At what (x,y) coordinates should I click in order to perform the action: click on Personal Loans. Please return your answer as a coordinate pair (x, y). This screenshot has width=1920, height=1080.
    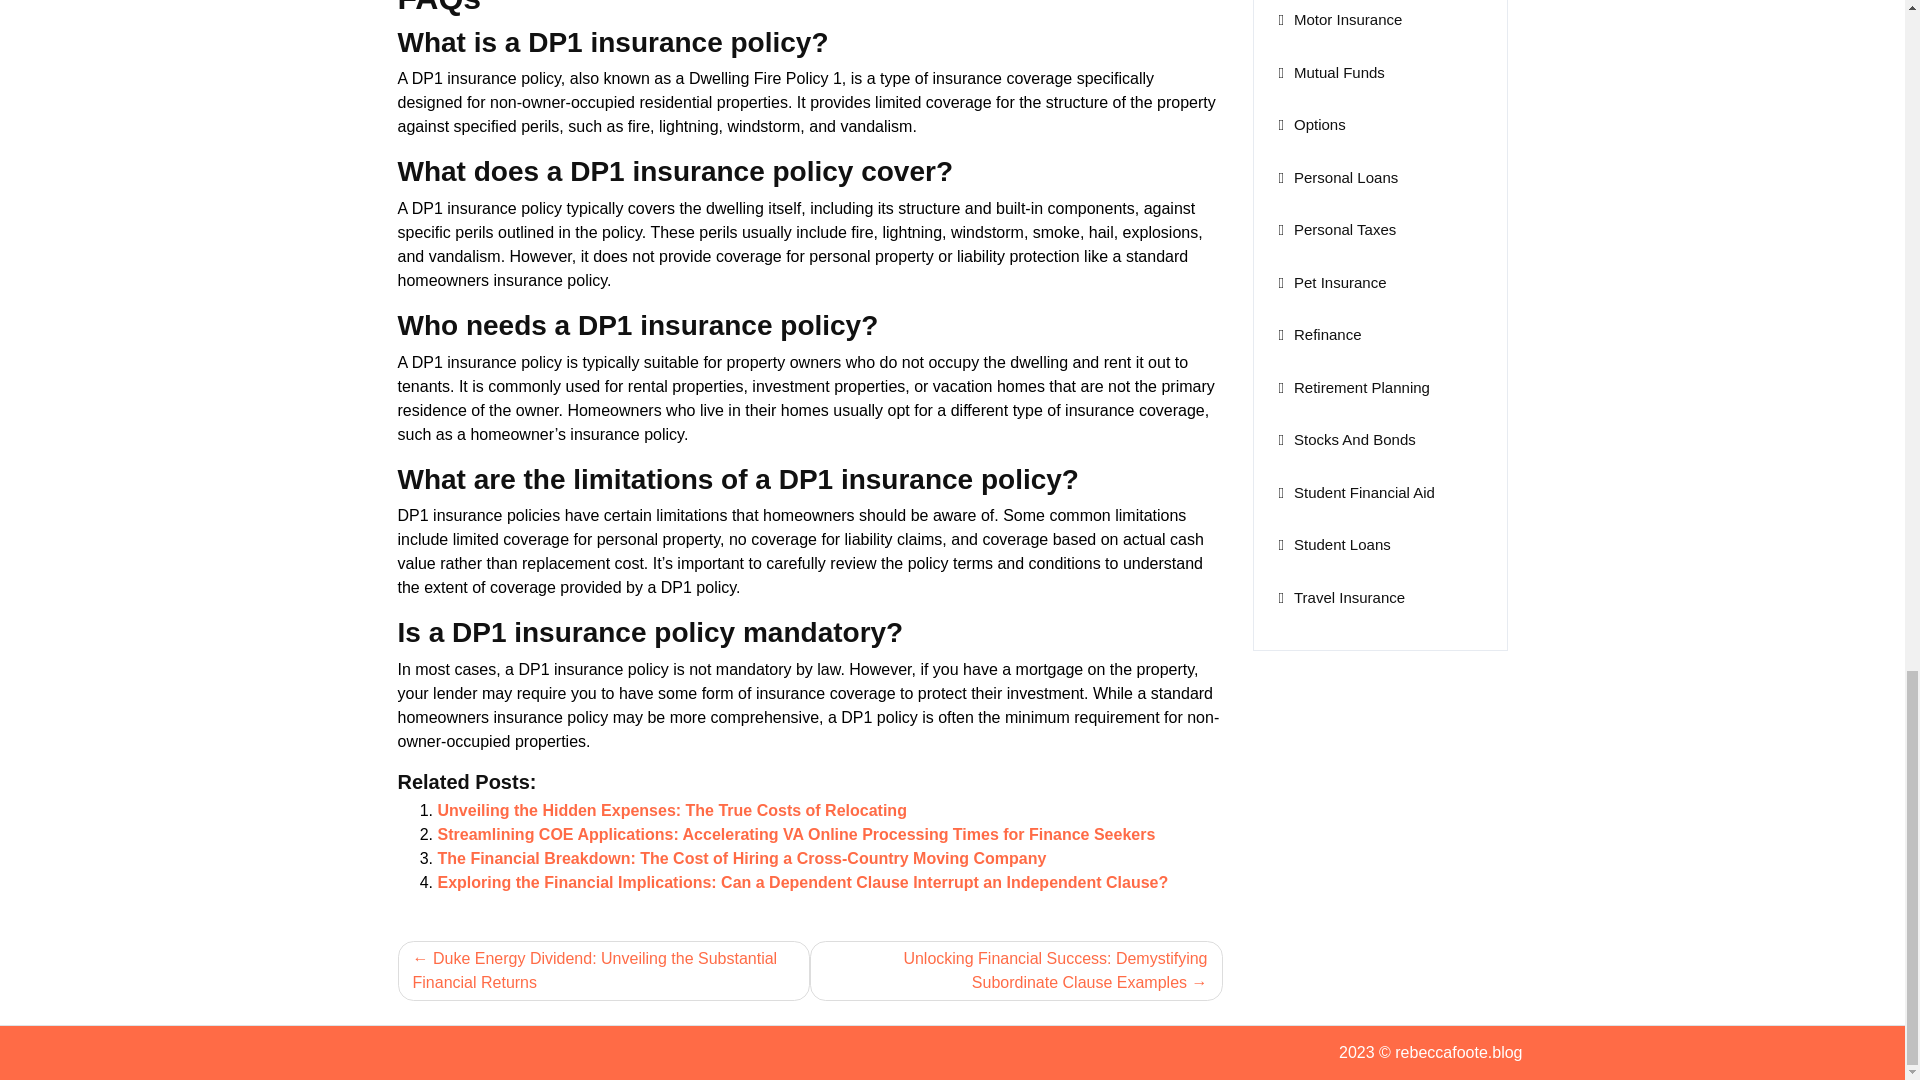
    Looking at the image, I should click on (1338, 176).